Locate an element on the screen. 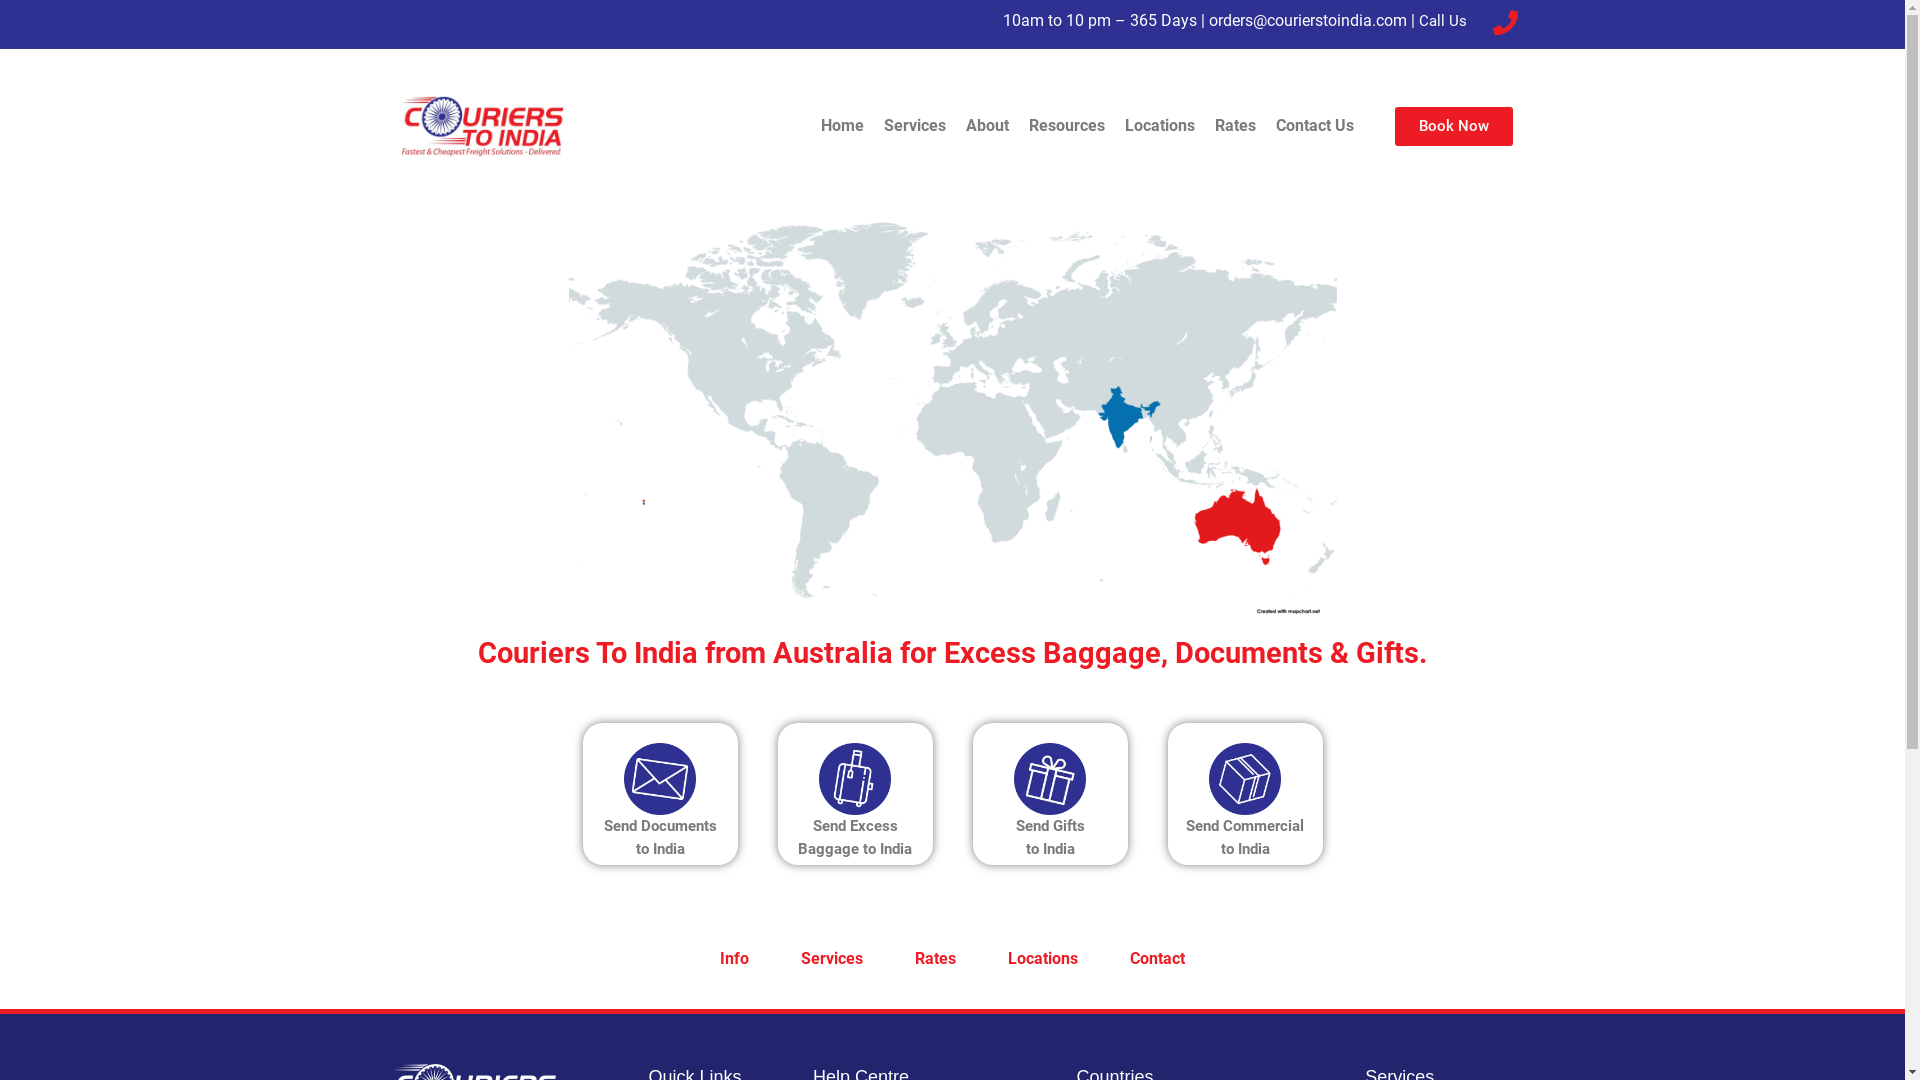  Services is located at coordinates (915, 126).